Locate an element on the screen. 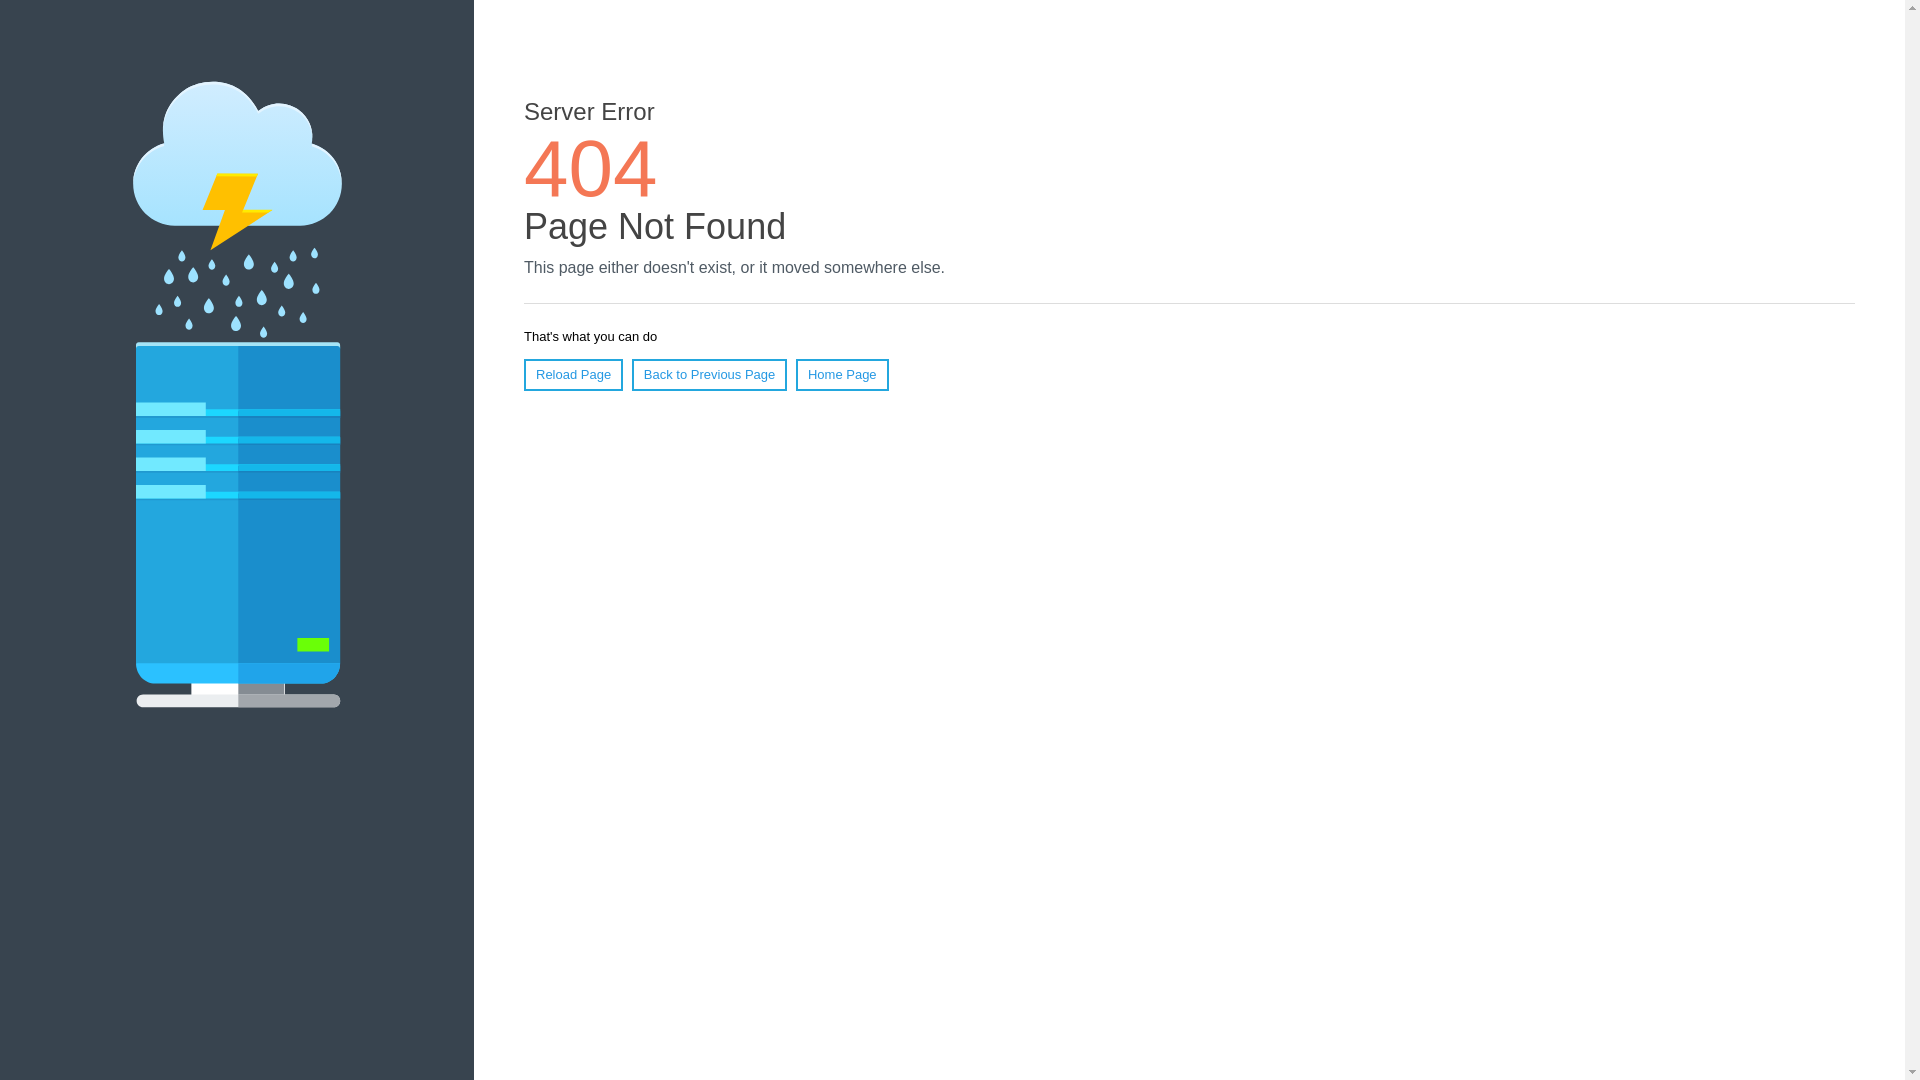  Home Page is located at coordinates (842, 375).